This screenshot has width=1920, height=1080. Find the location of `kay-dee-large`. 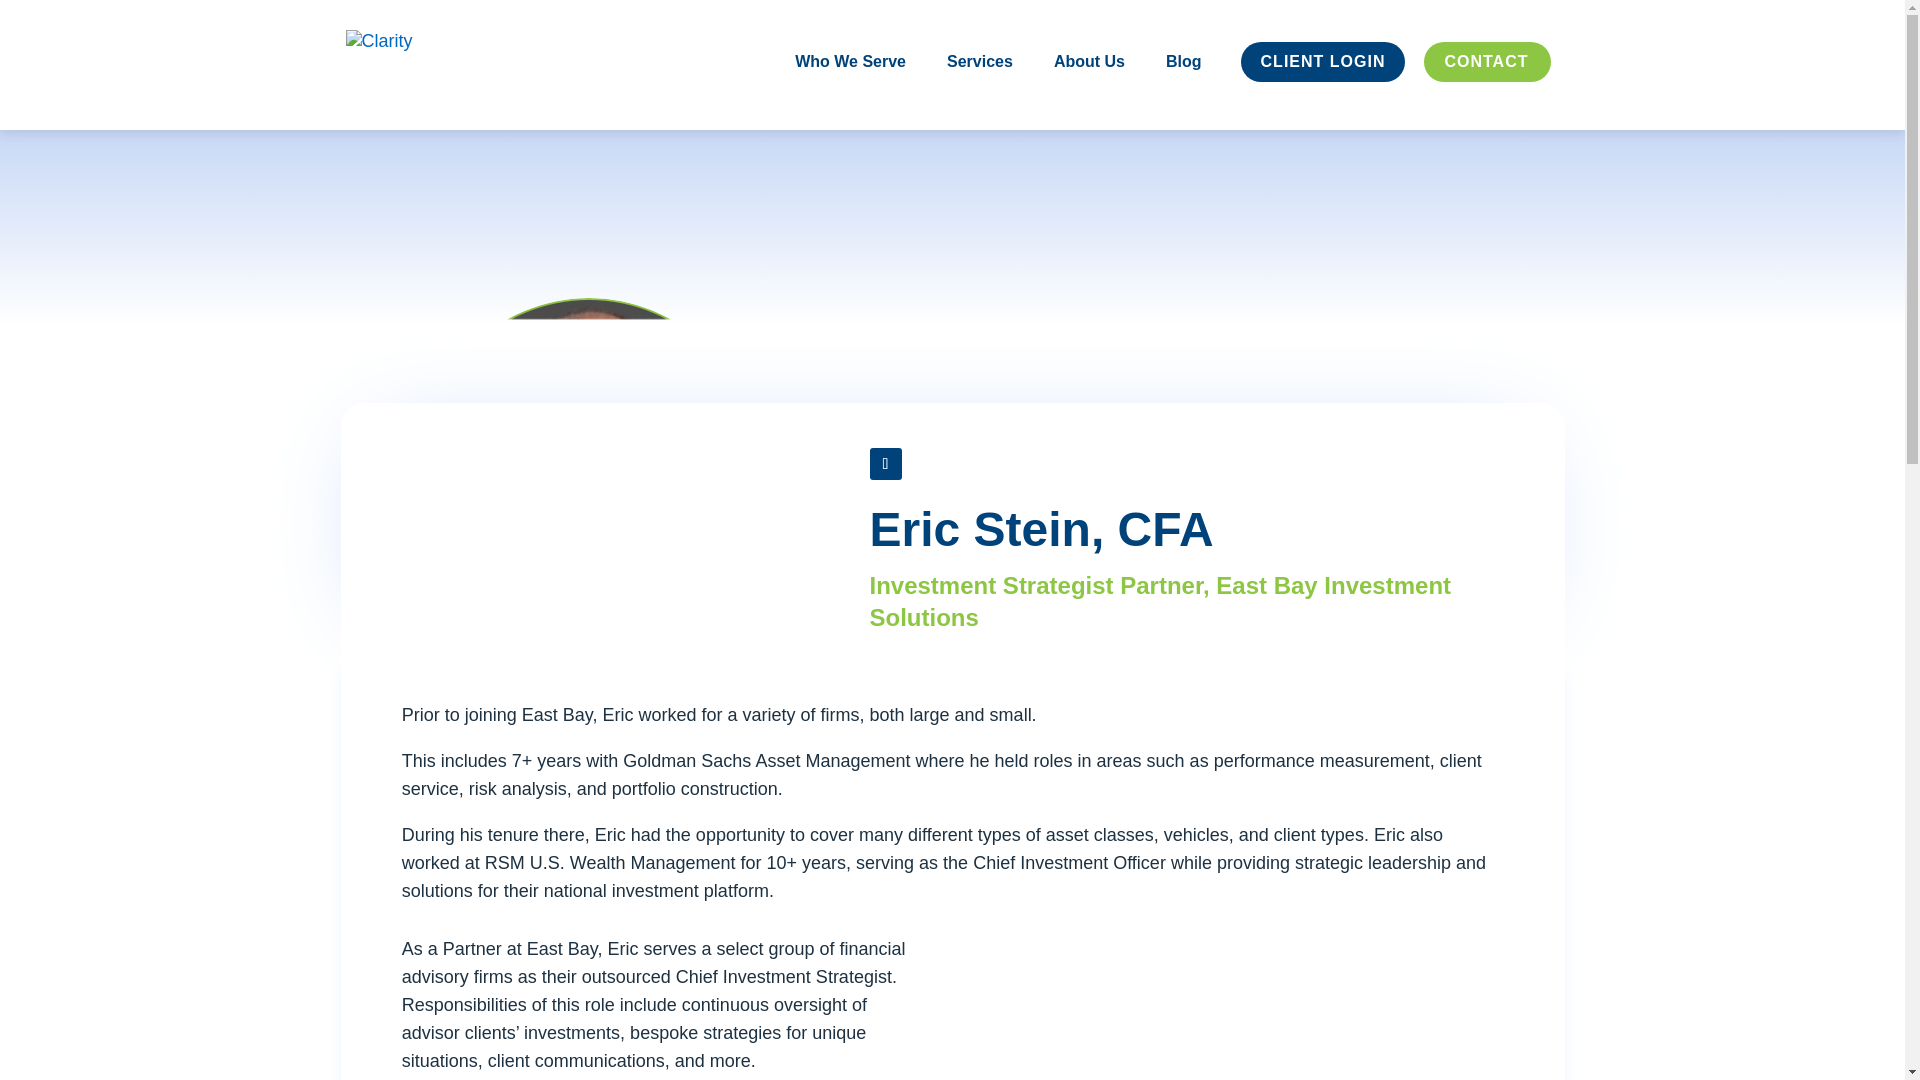

kay-dee-large is located at coordinates (588, 466).